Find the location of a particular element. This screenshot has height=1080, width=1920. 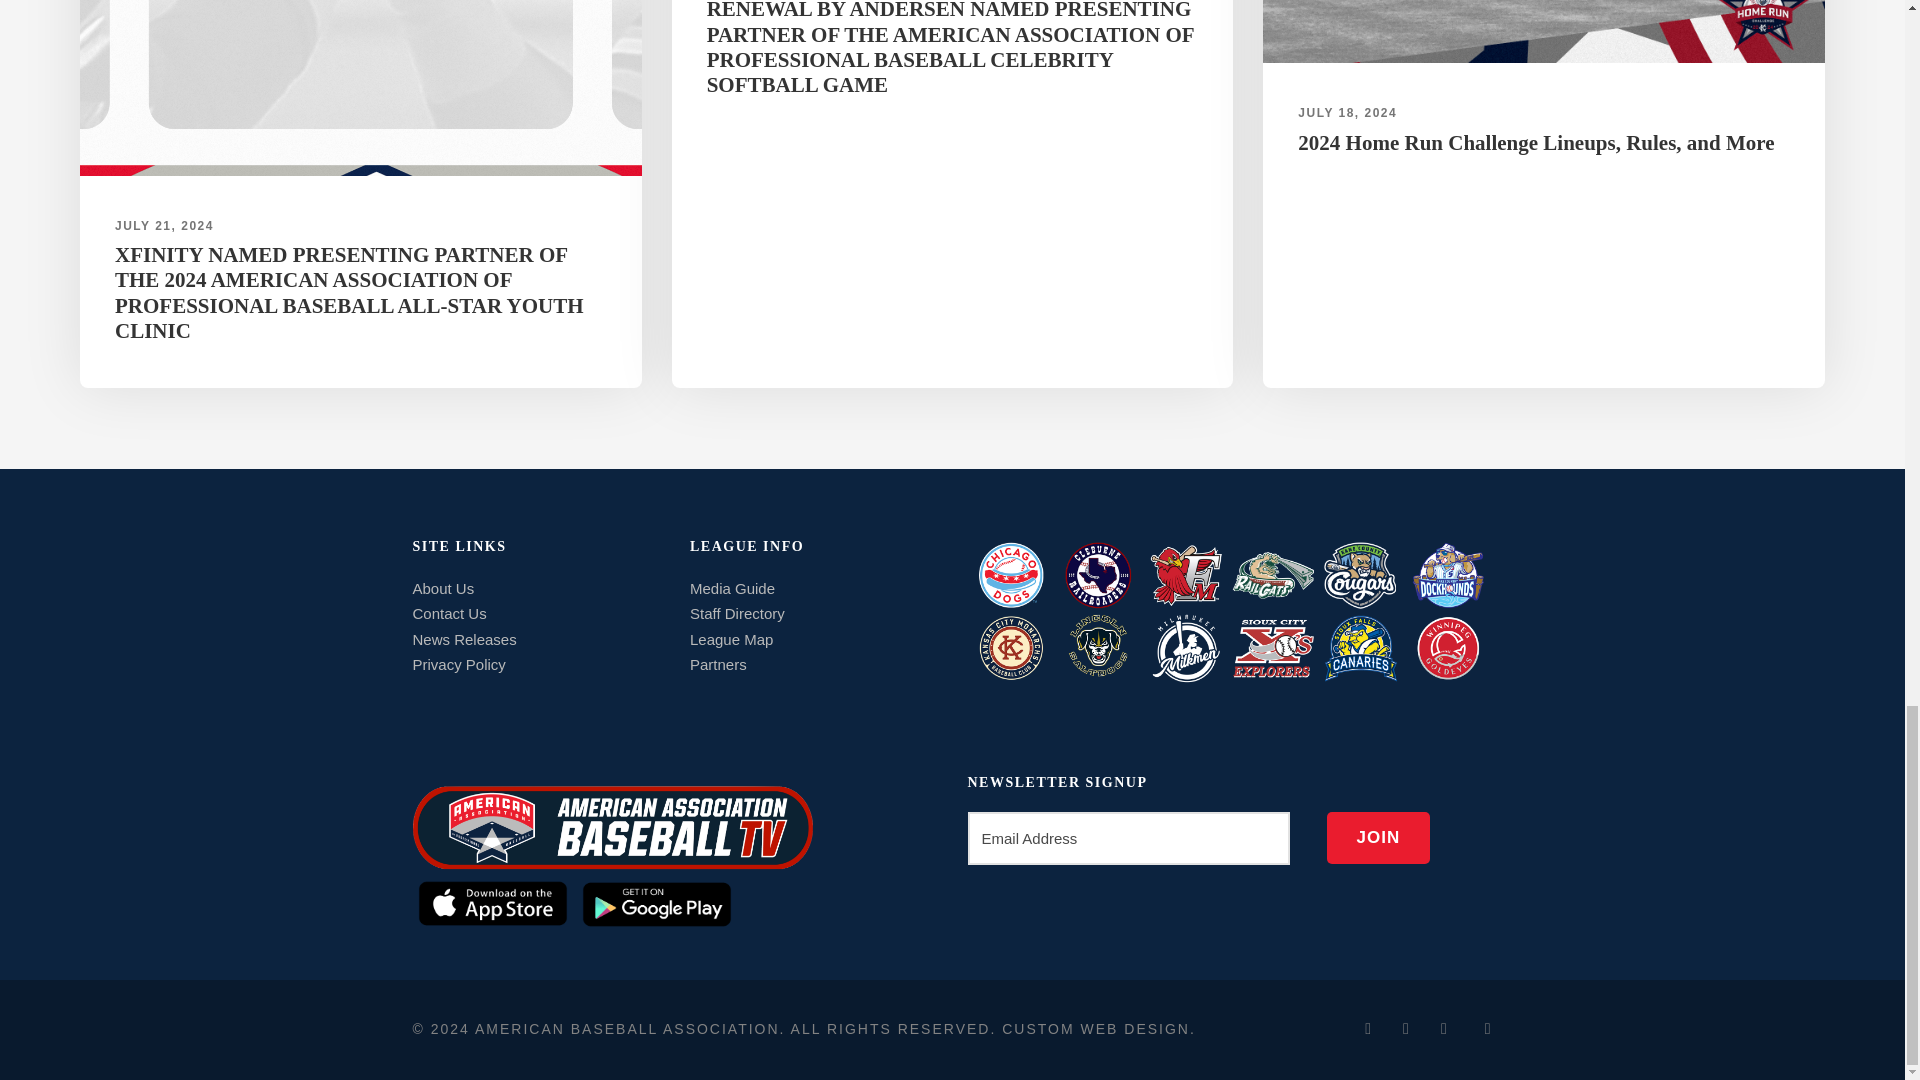

Join is located at coordinates (1378, 838).